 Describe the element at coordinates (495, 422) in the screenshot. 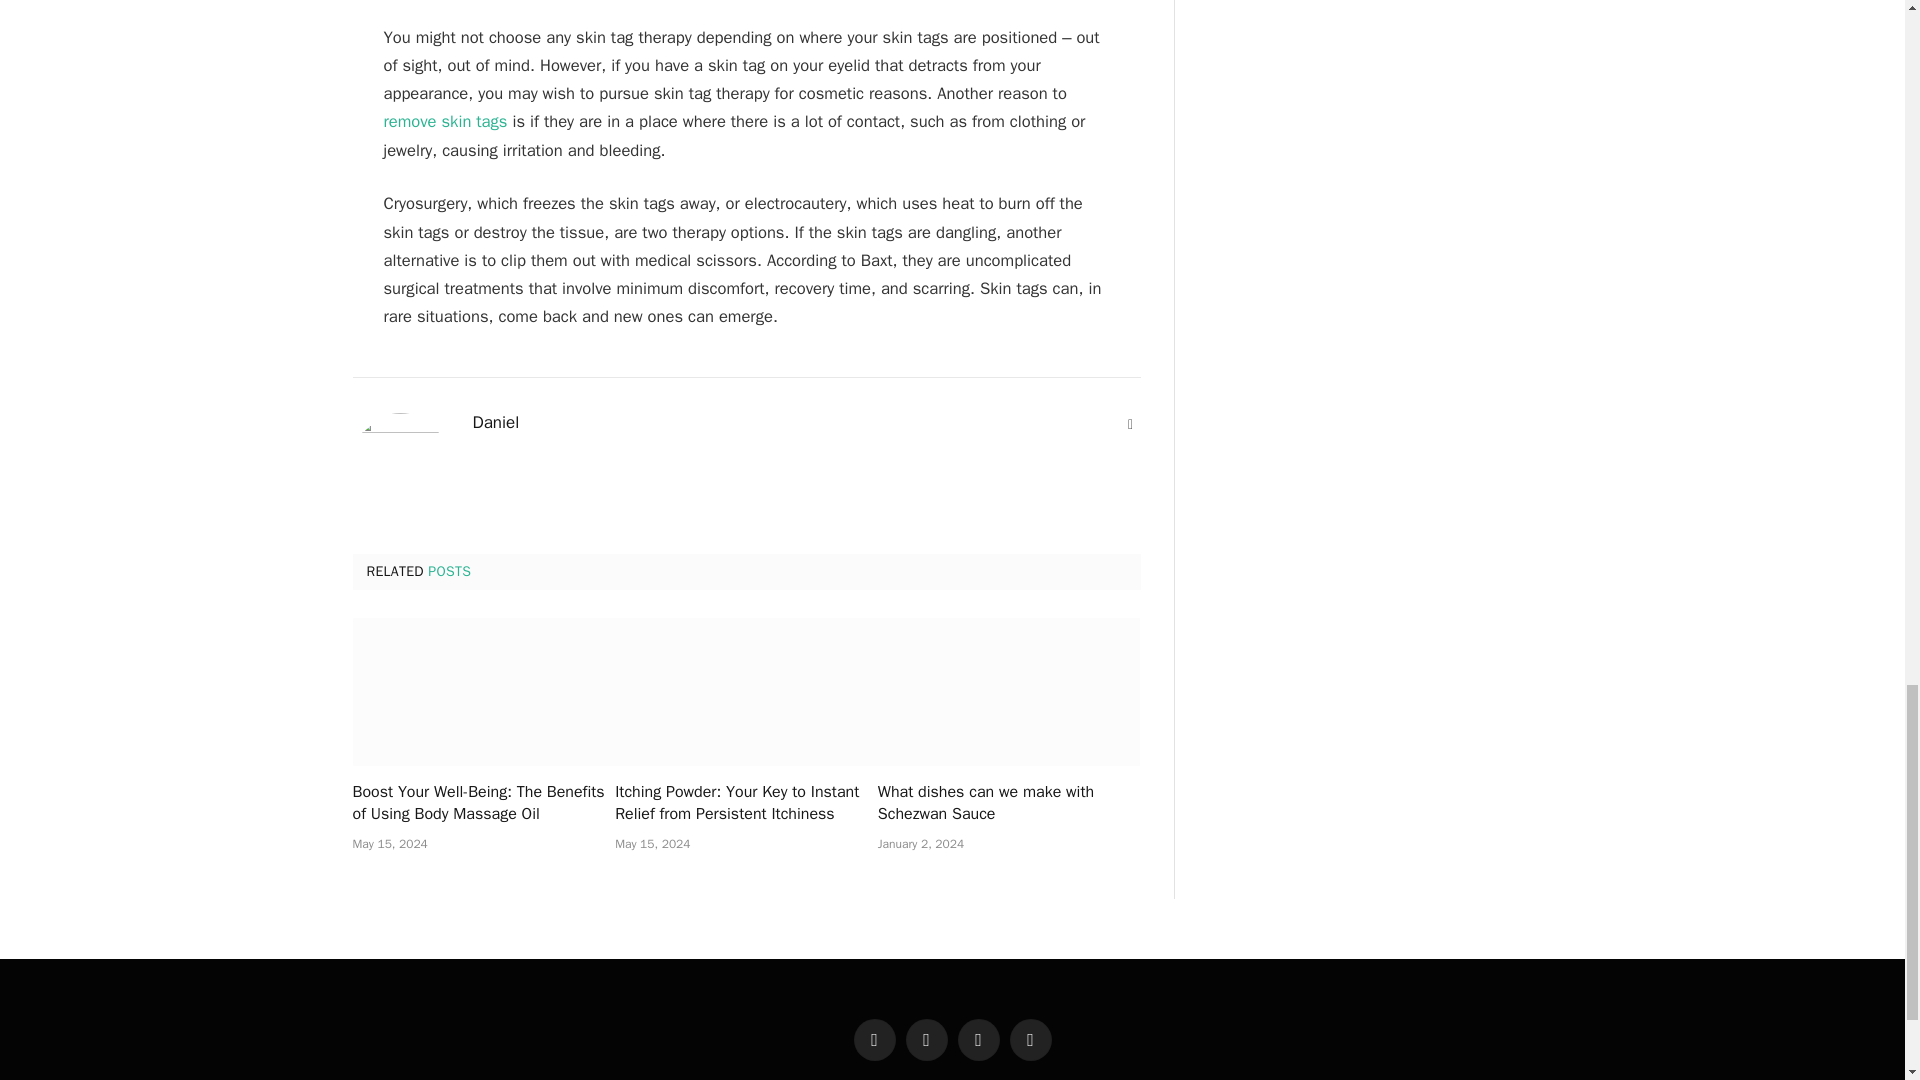

I see `Posts by Daniel` at that location.